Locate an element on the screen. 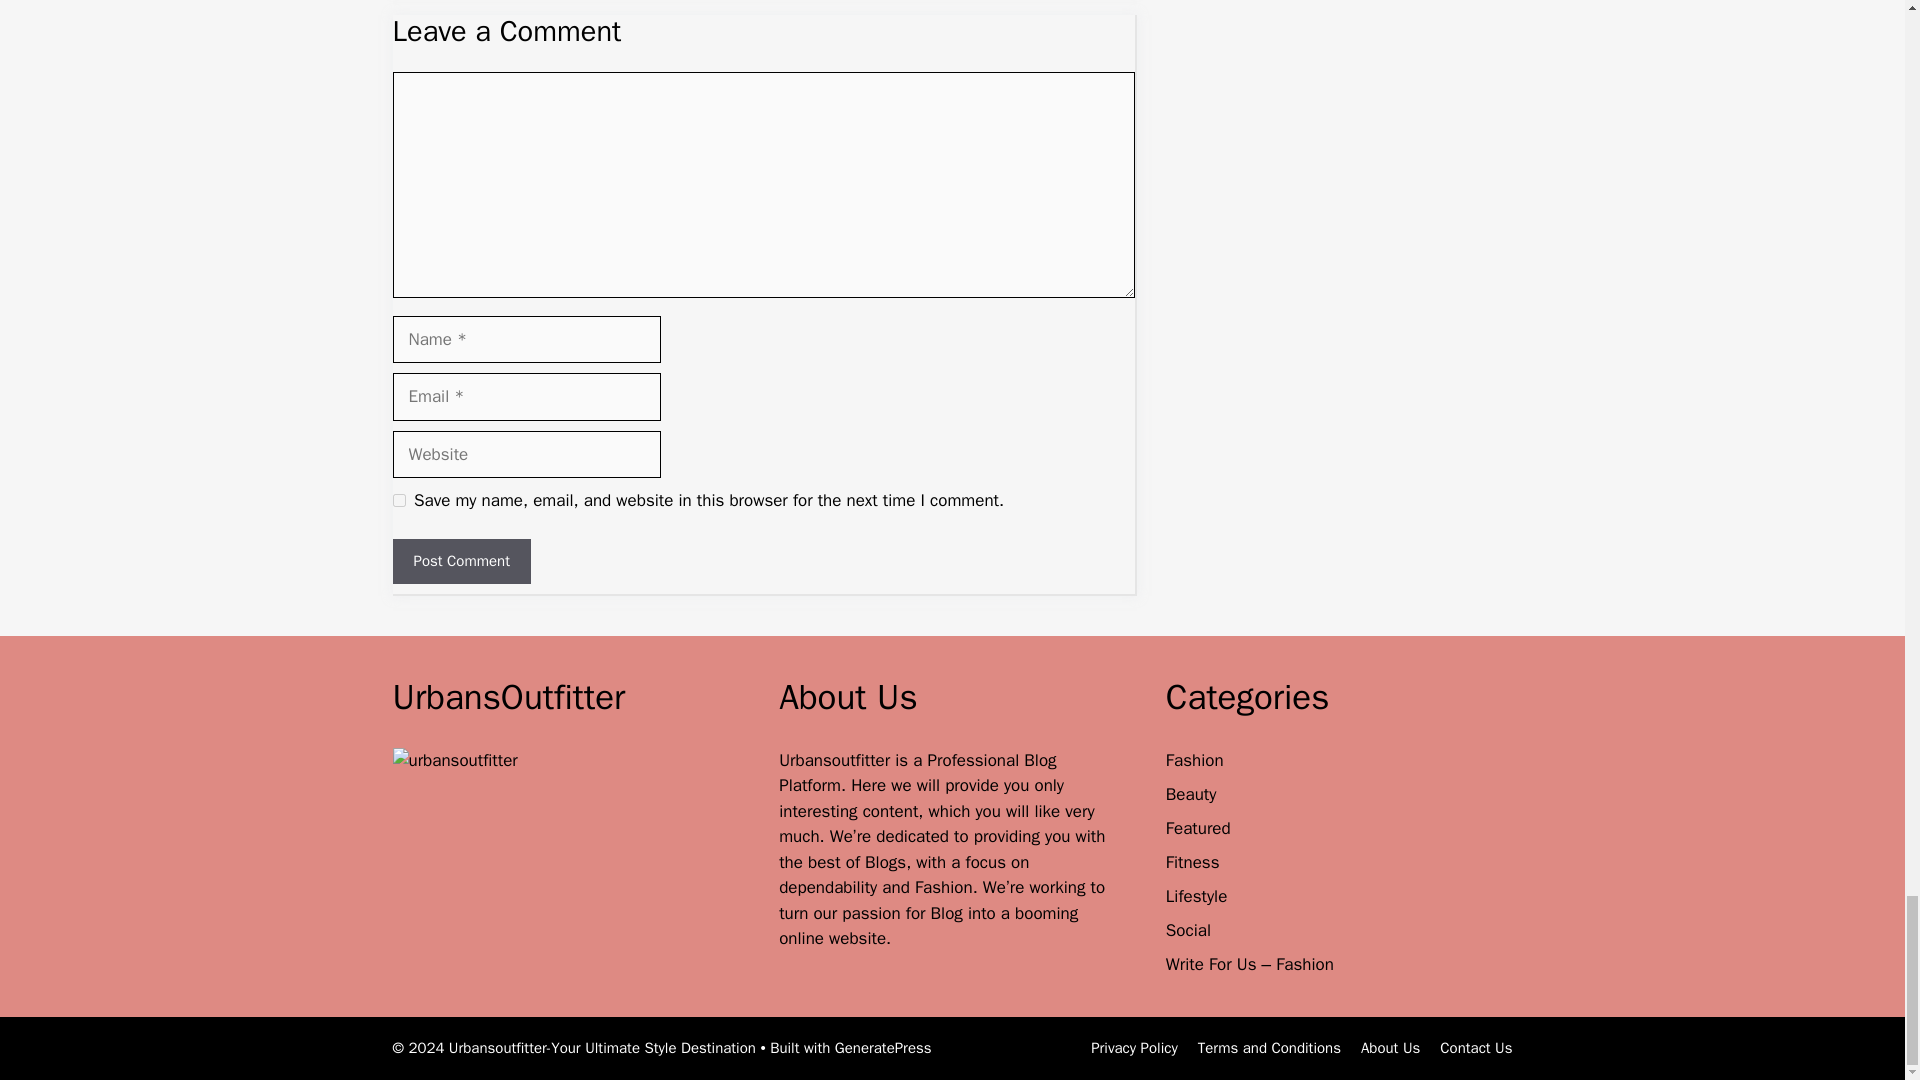  Urbansoutfitter  is located at coordinates (836, 760).